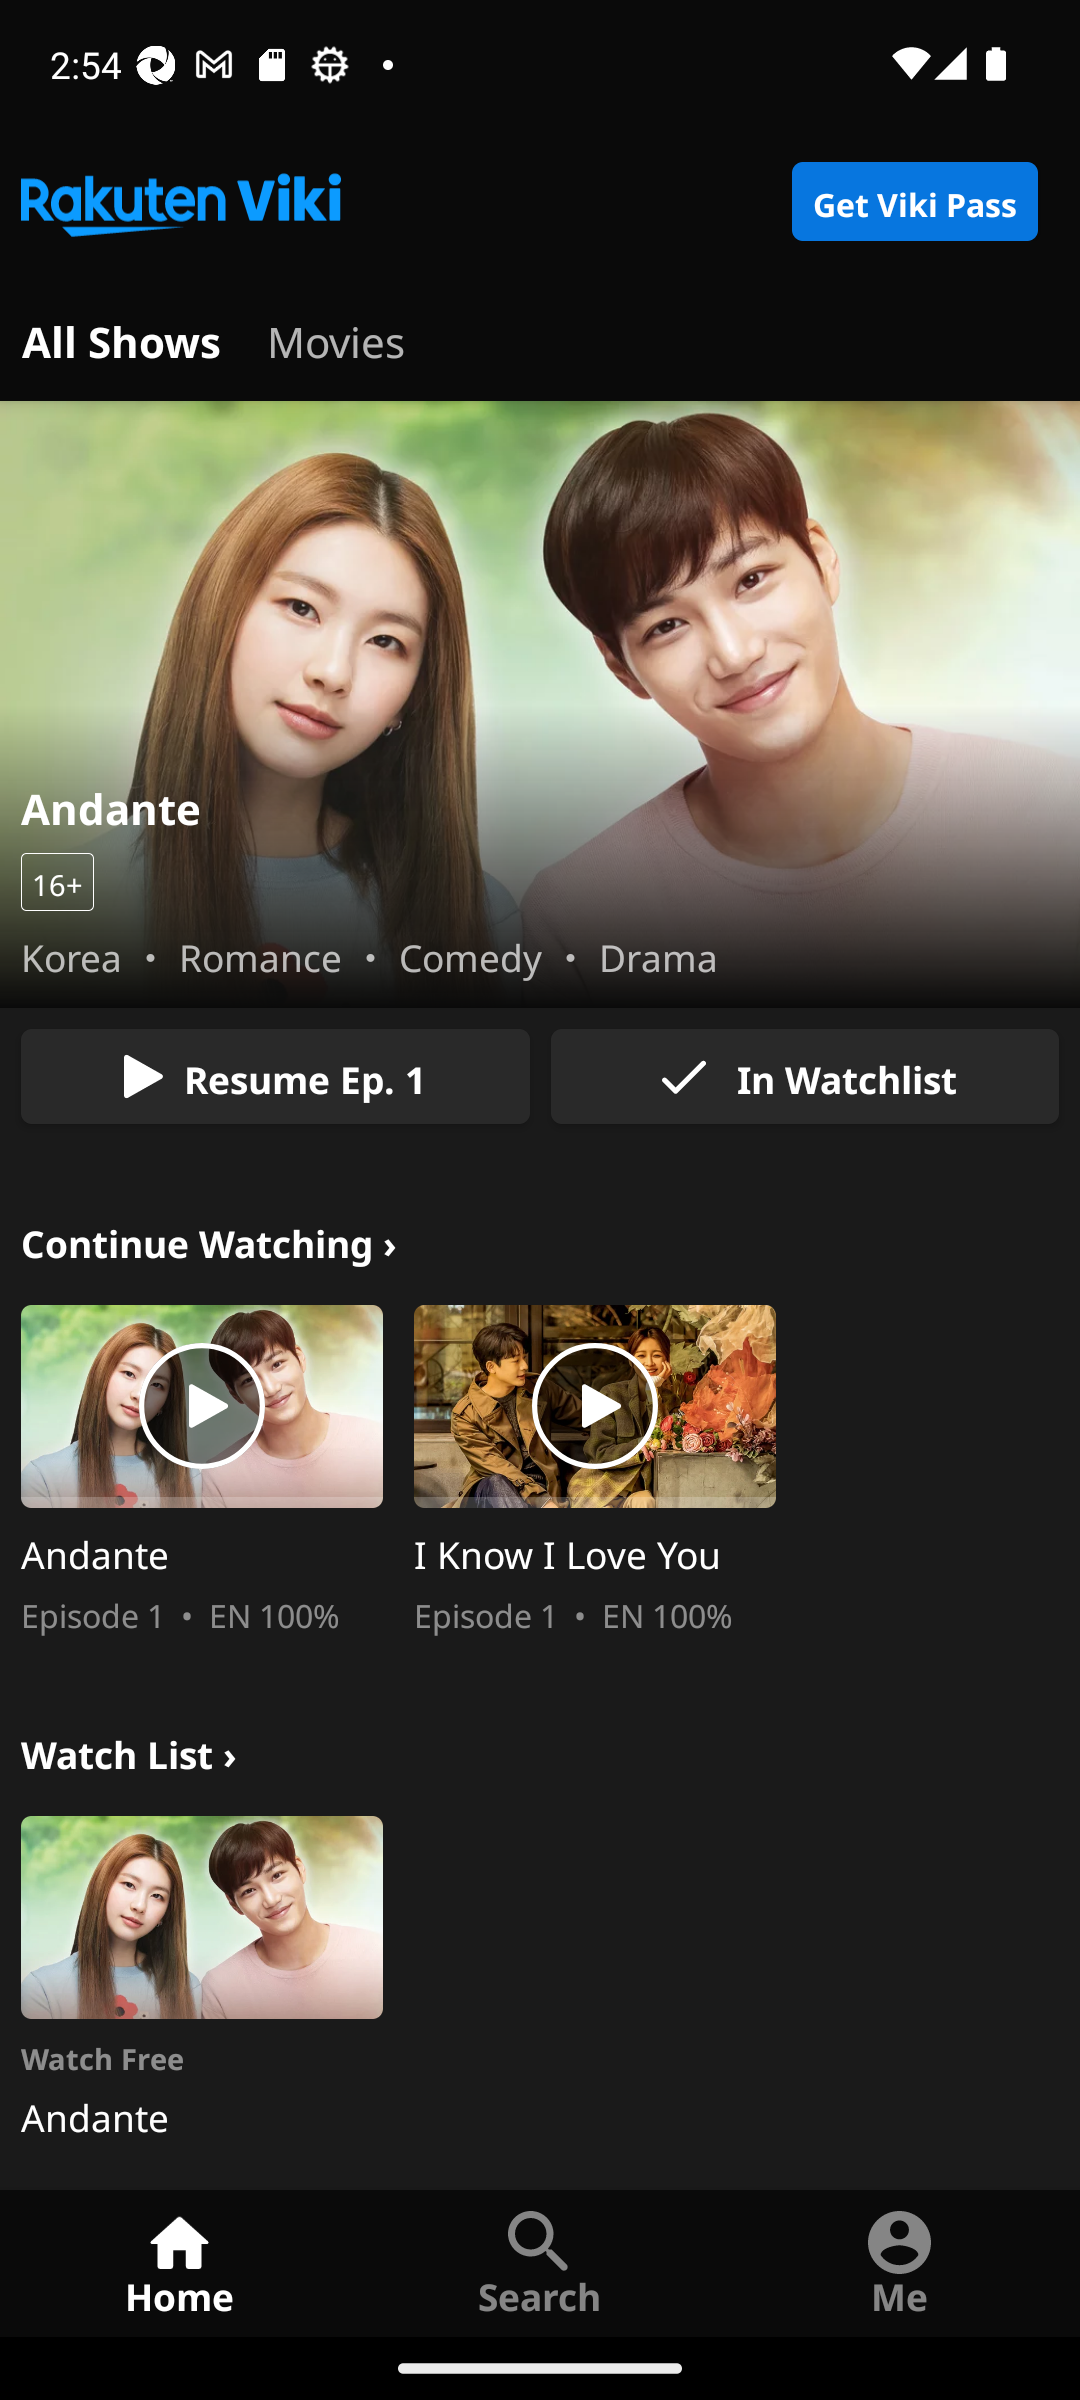 This screenshot has height=2400, width=1080. Describe the element at coordinates (275, 1076) in the screenshot. I see `Resume Ep. 1 home_billboard_play_button` at that location.